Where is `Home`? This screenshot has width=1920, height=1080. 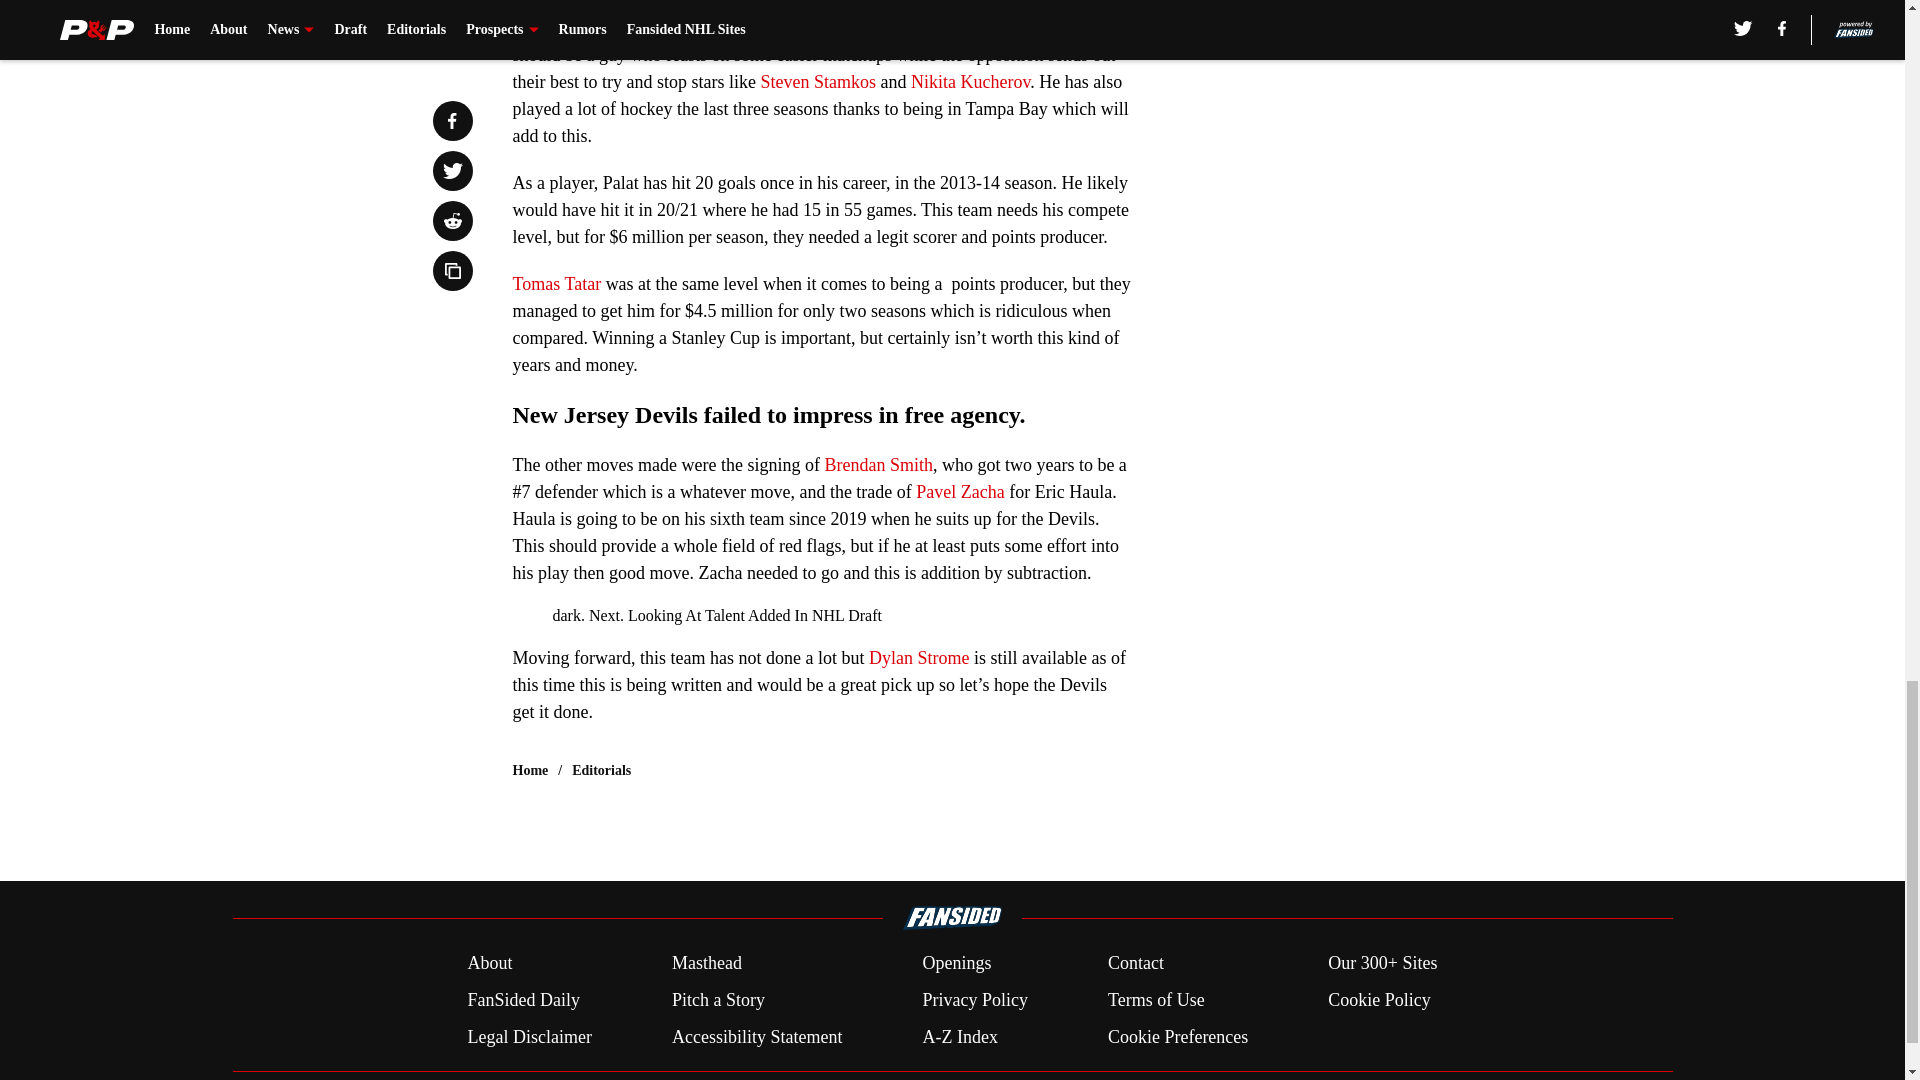
Home is located at coordinates (530, 770).